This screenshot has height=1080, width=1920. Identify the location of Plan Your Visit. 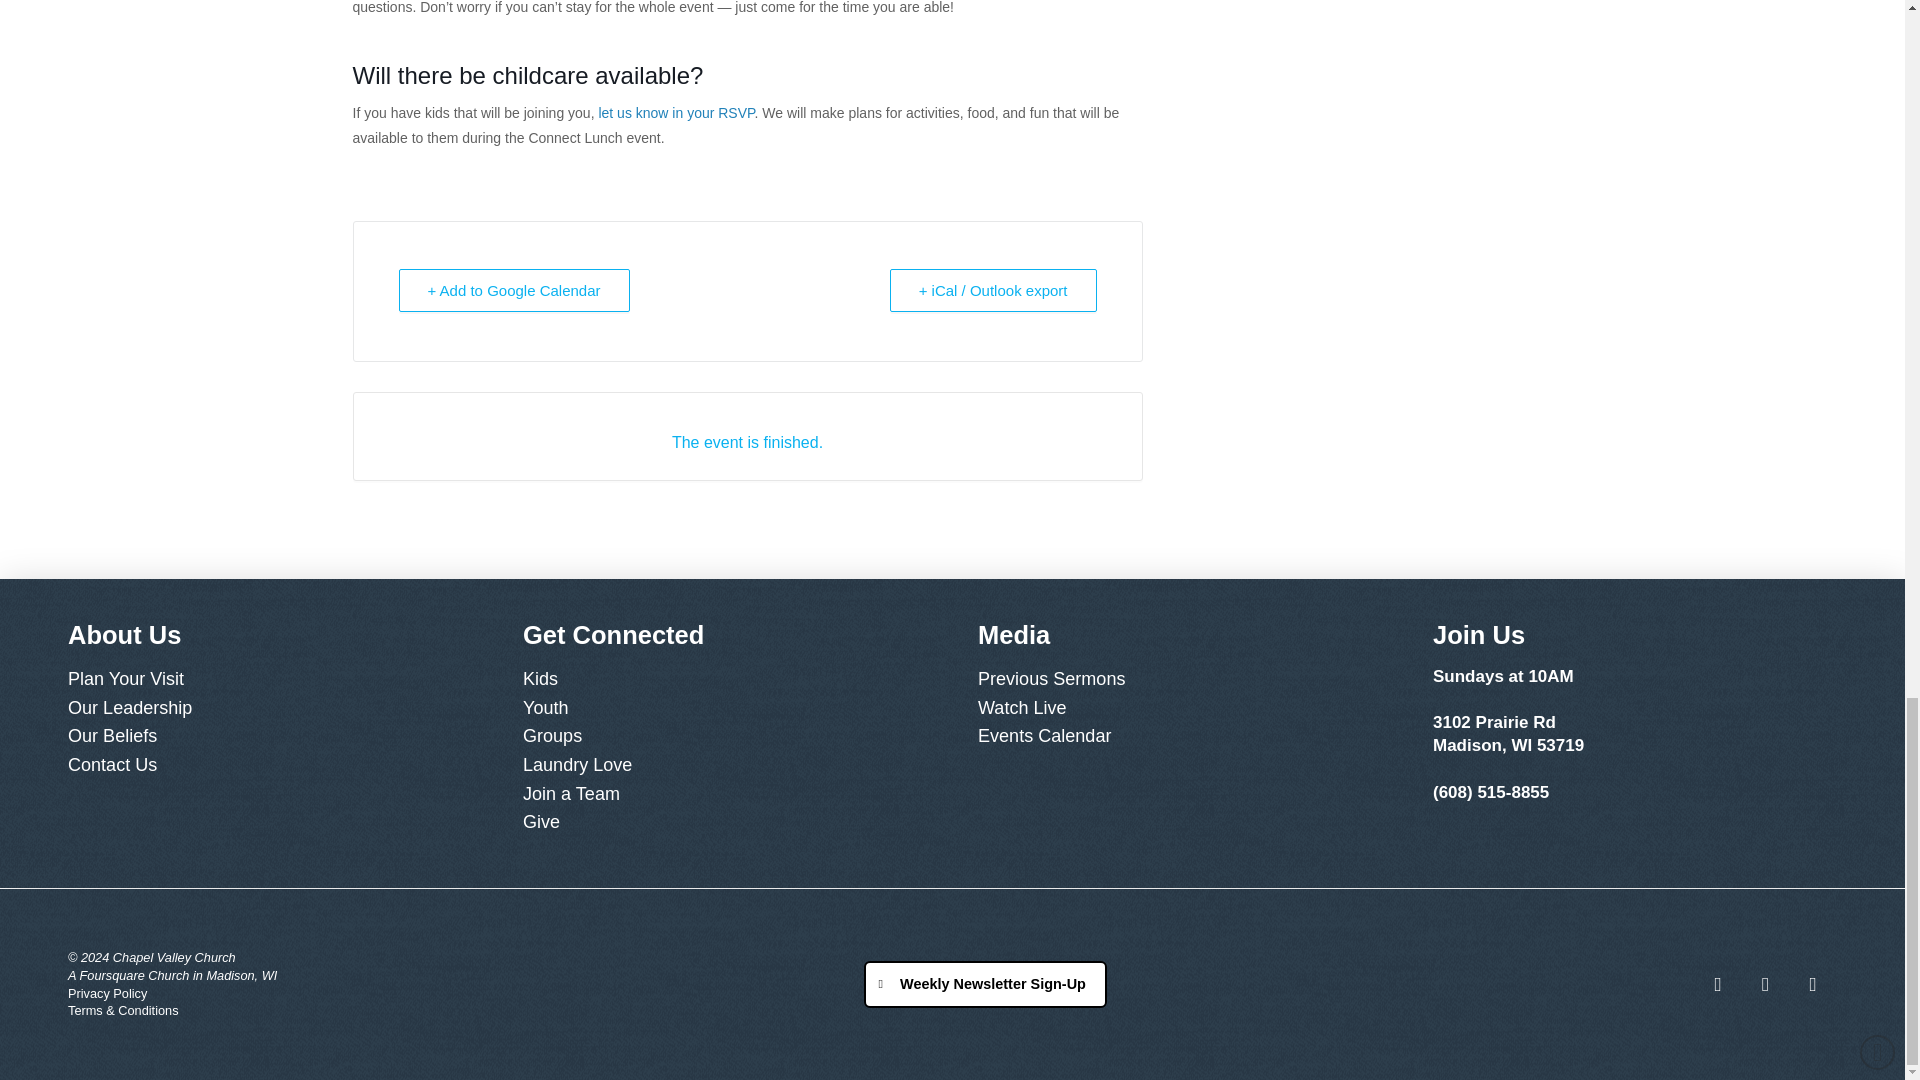
(270, 680).